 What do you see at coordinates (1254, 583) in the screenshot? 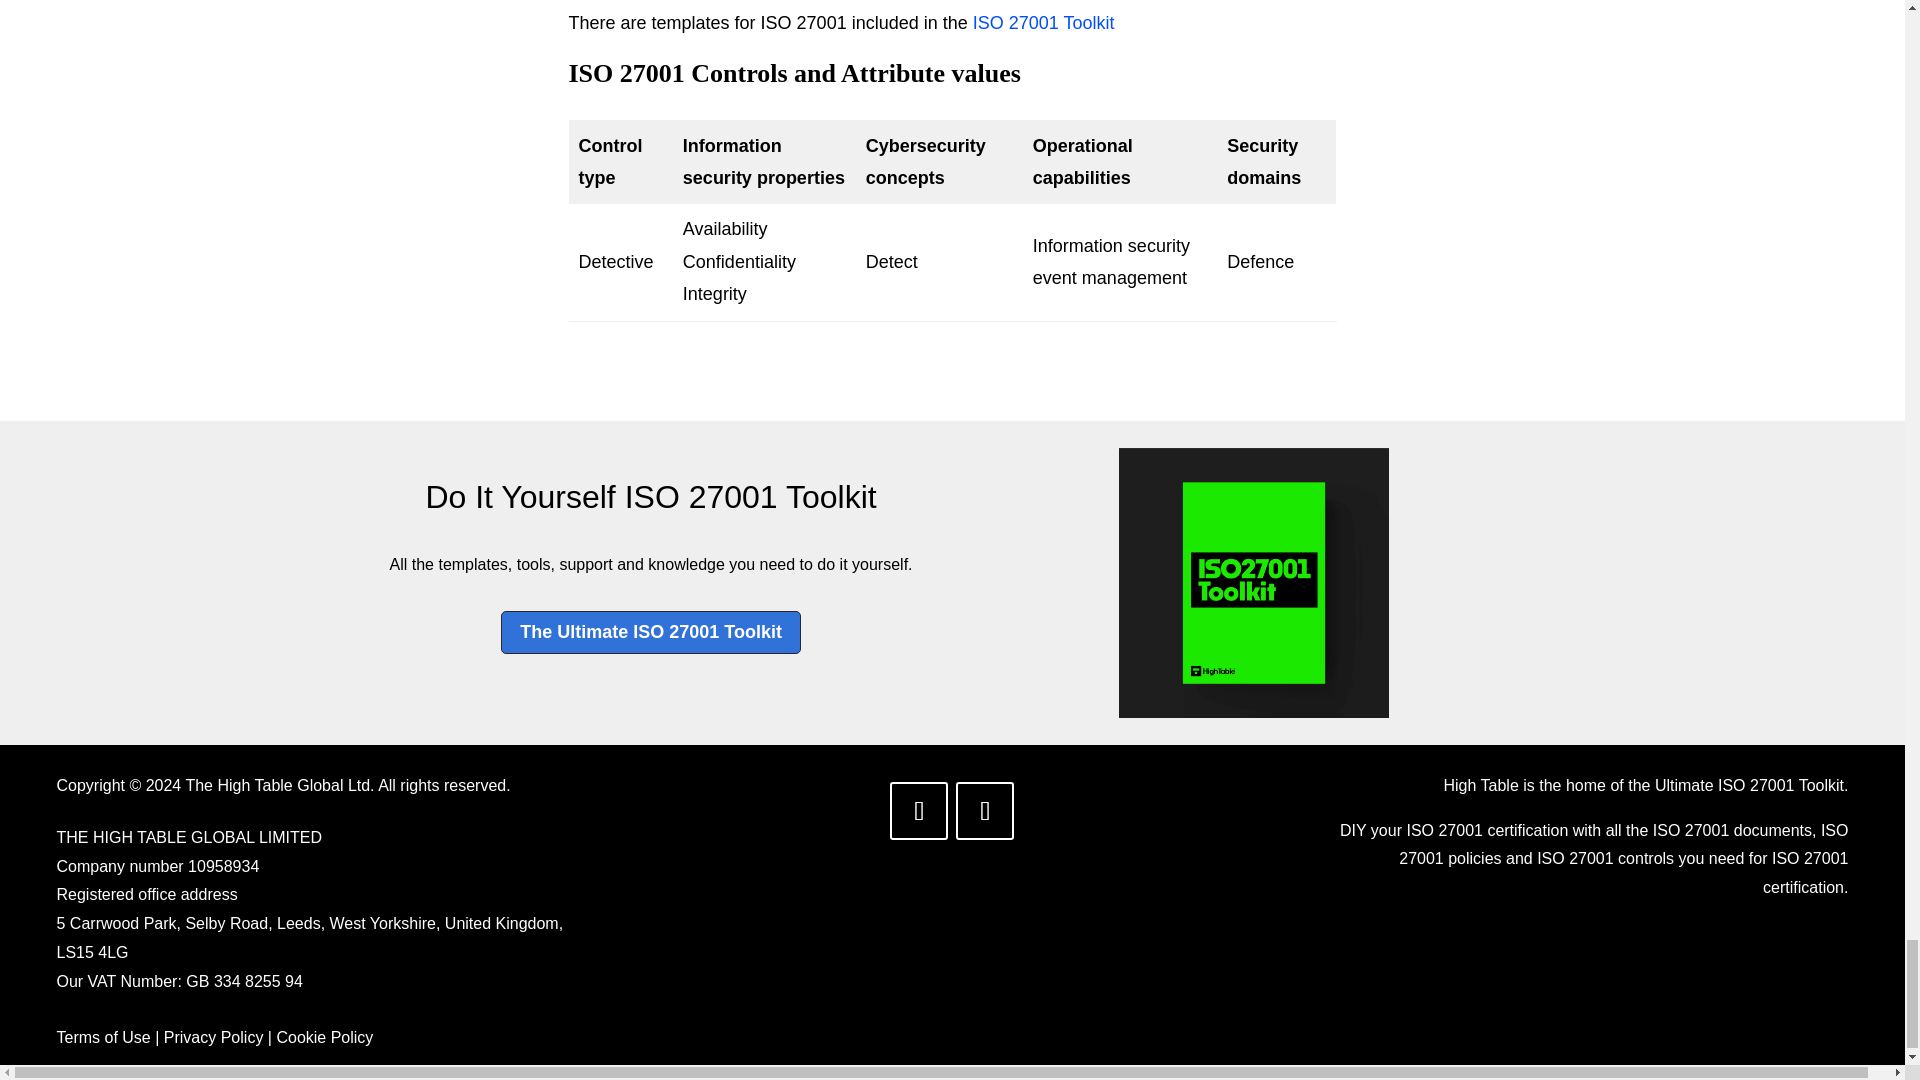
I see `ISO 27001 Toolkit Business Edition` at bounding box center [1254, 583].